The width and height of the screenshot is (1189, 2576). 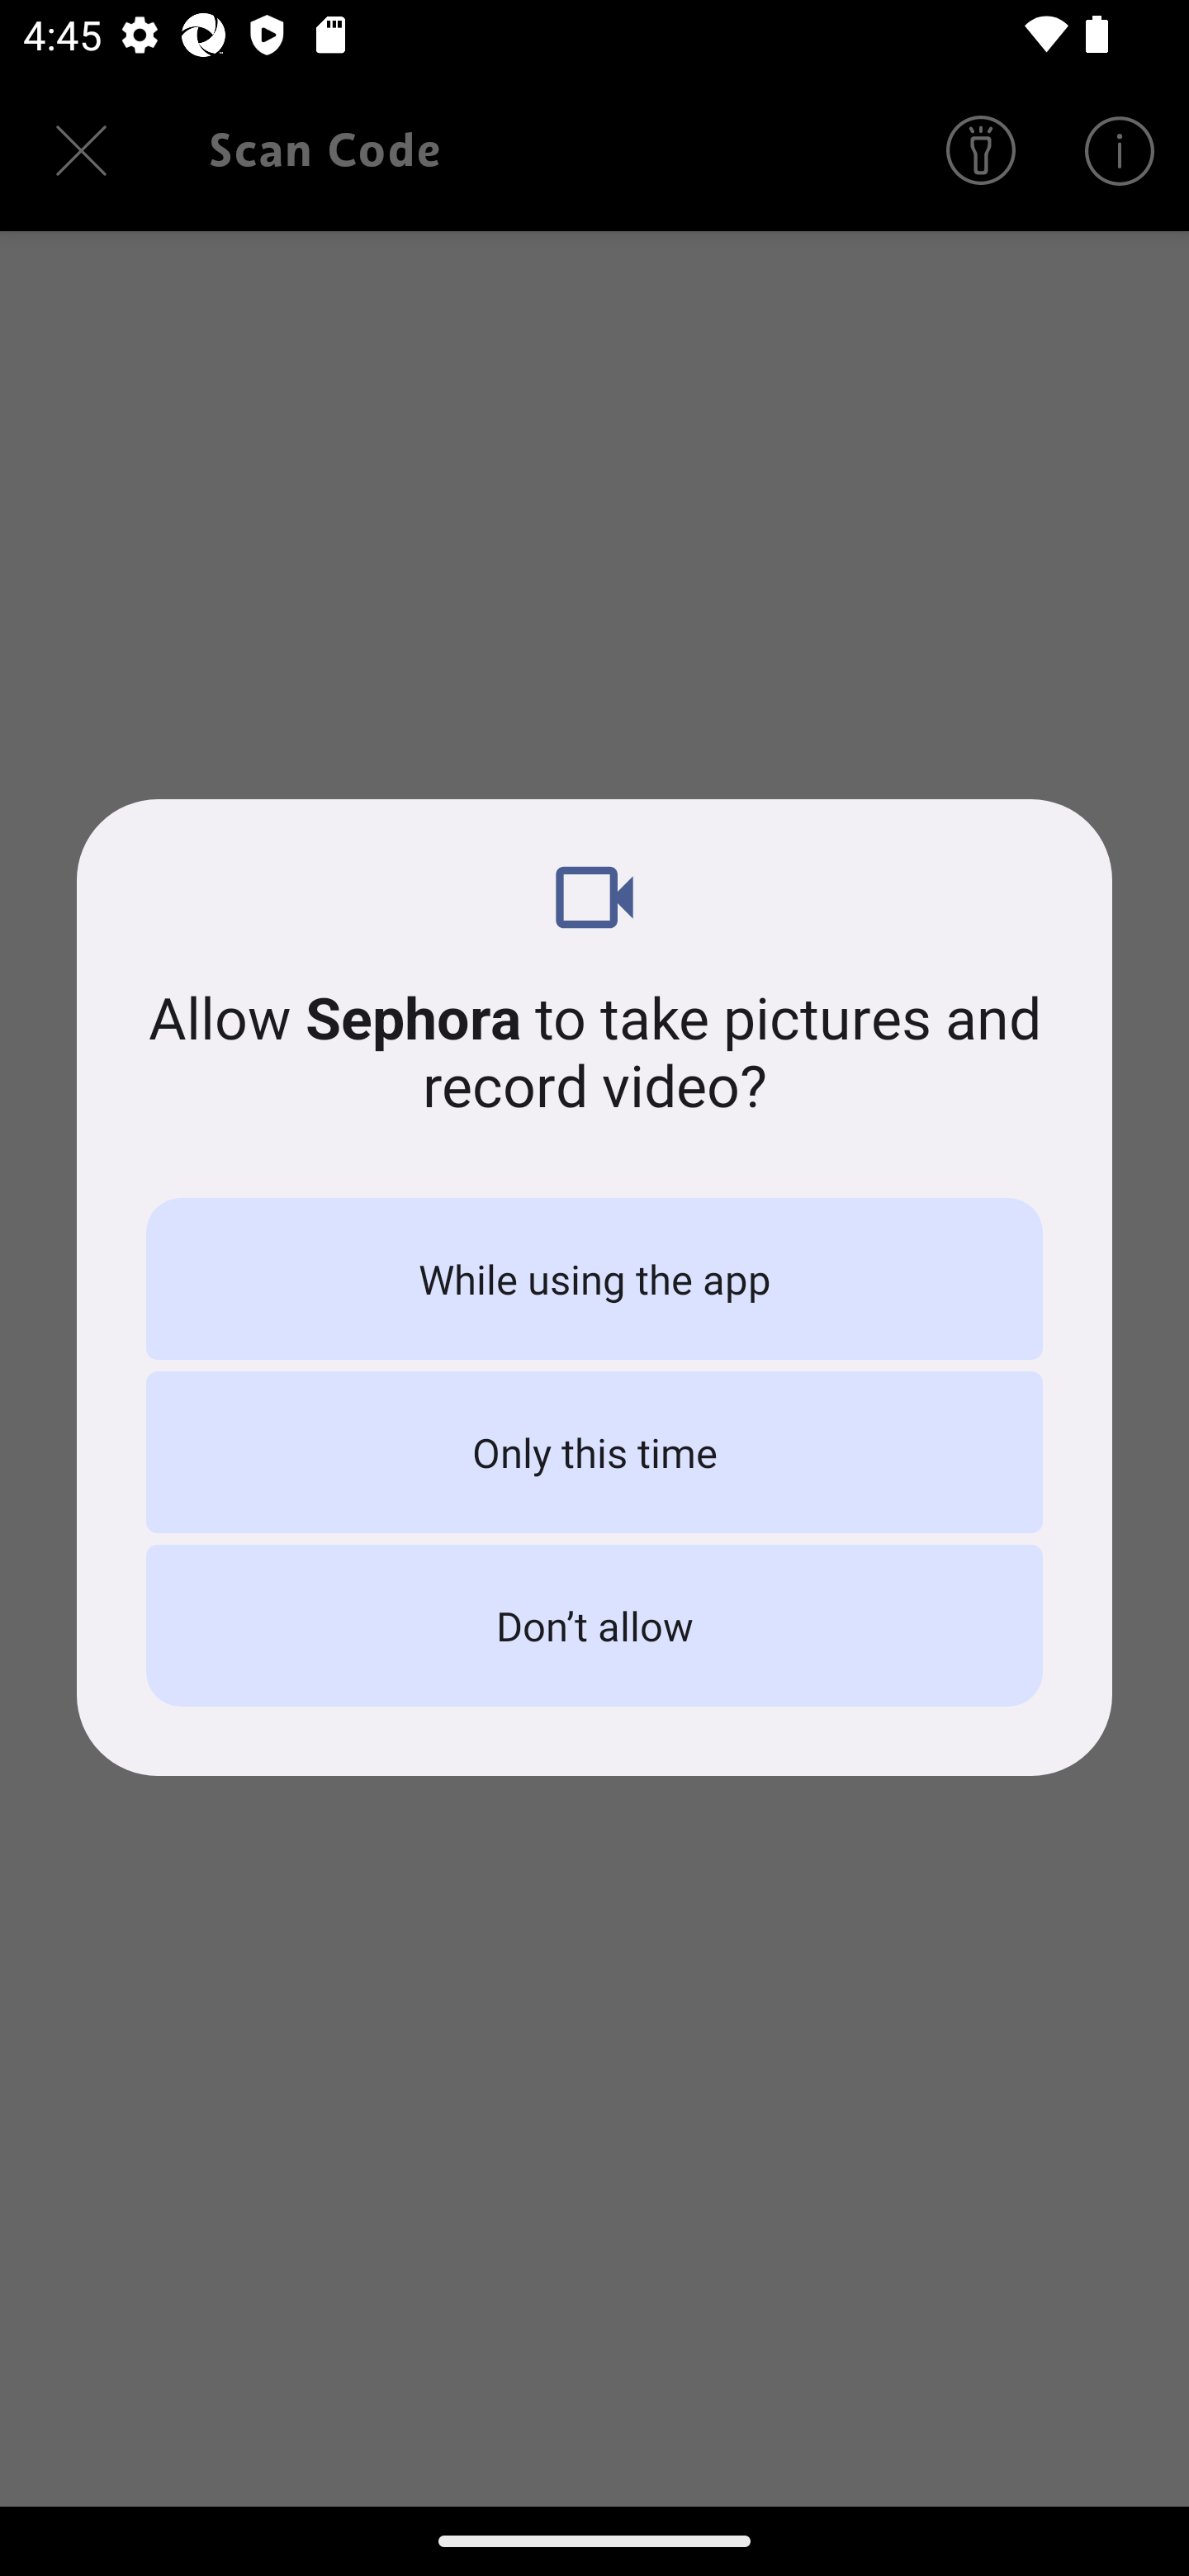 What do you see at coordinates (594, 1278) in the screenshot?
I see `While using the app` at bounding box center [594, 1278].